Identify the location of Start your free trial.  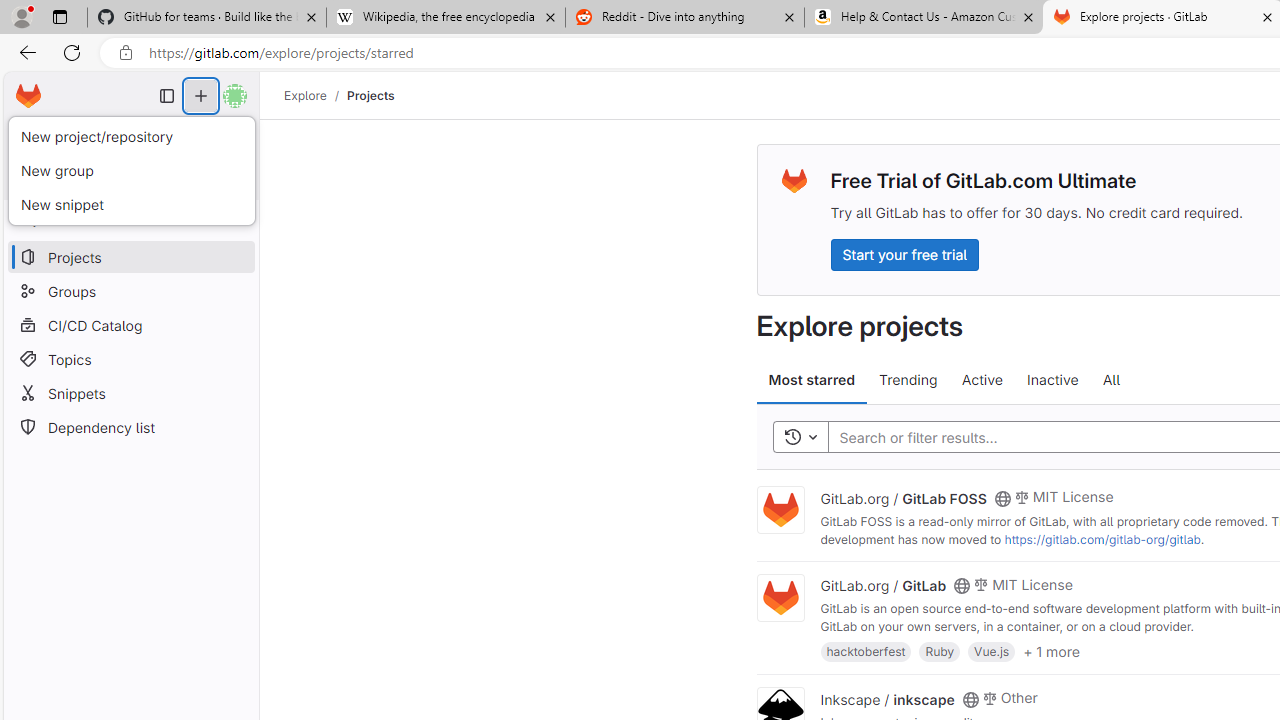
(904, 254).